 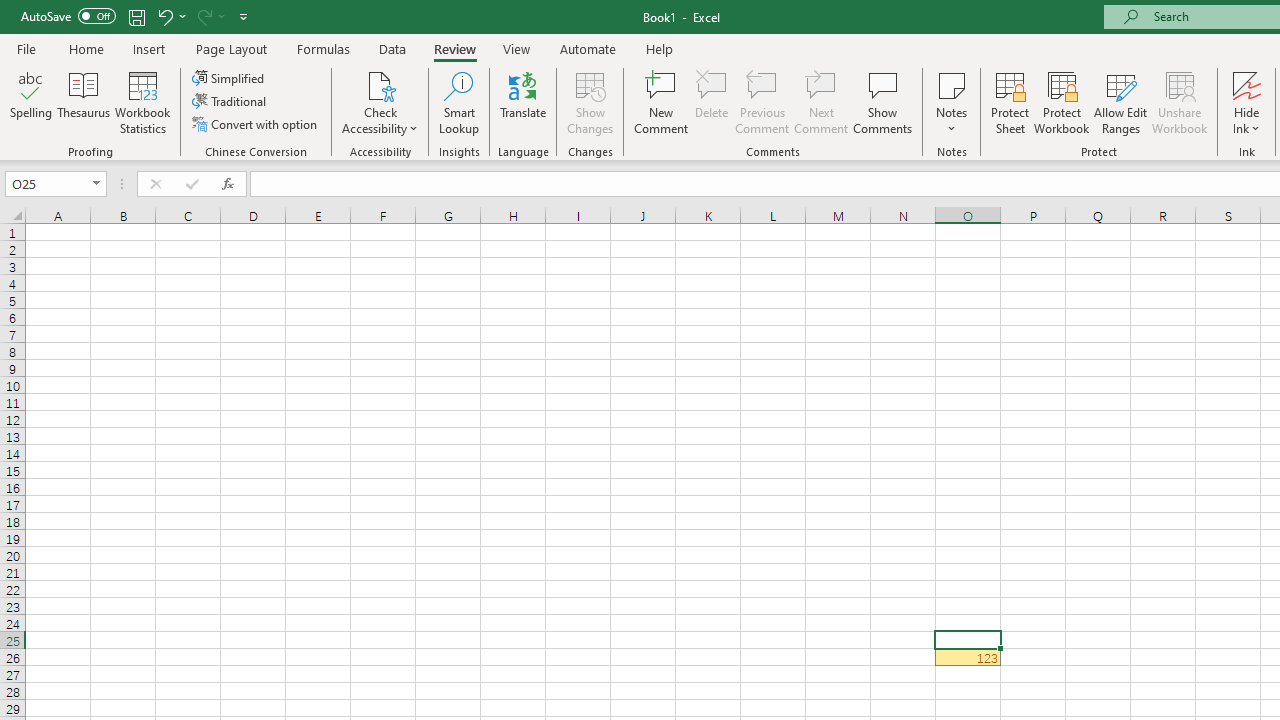 What do you see at coordinates (590, 102) in the screenshot?
I see `Show Changes` at bounding box center [590, 102].